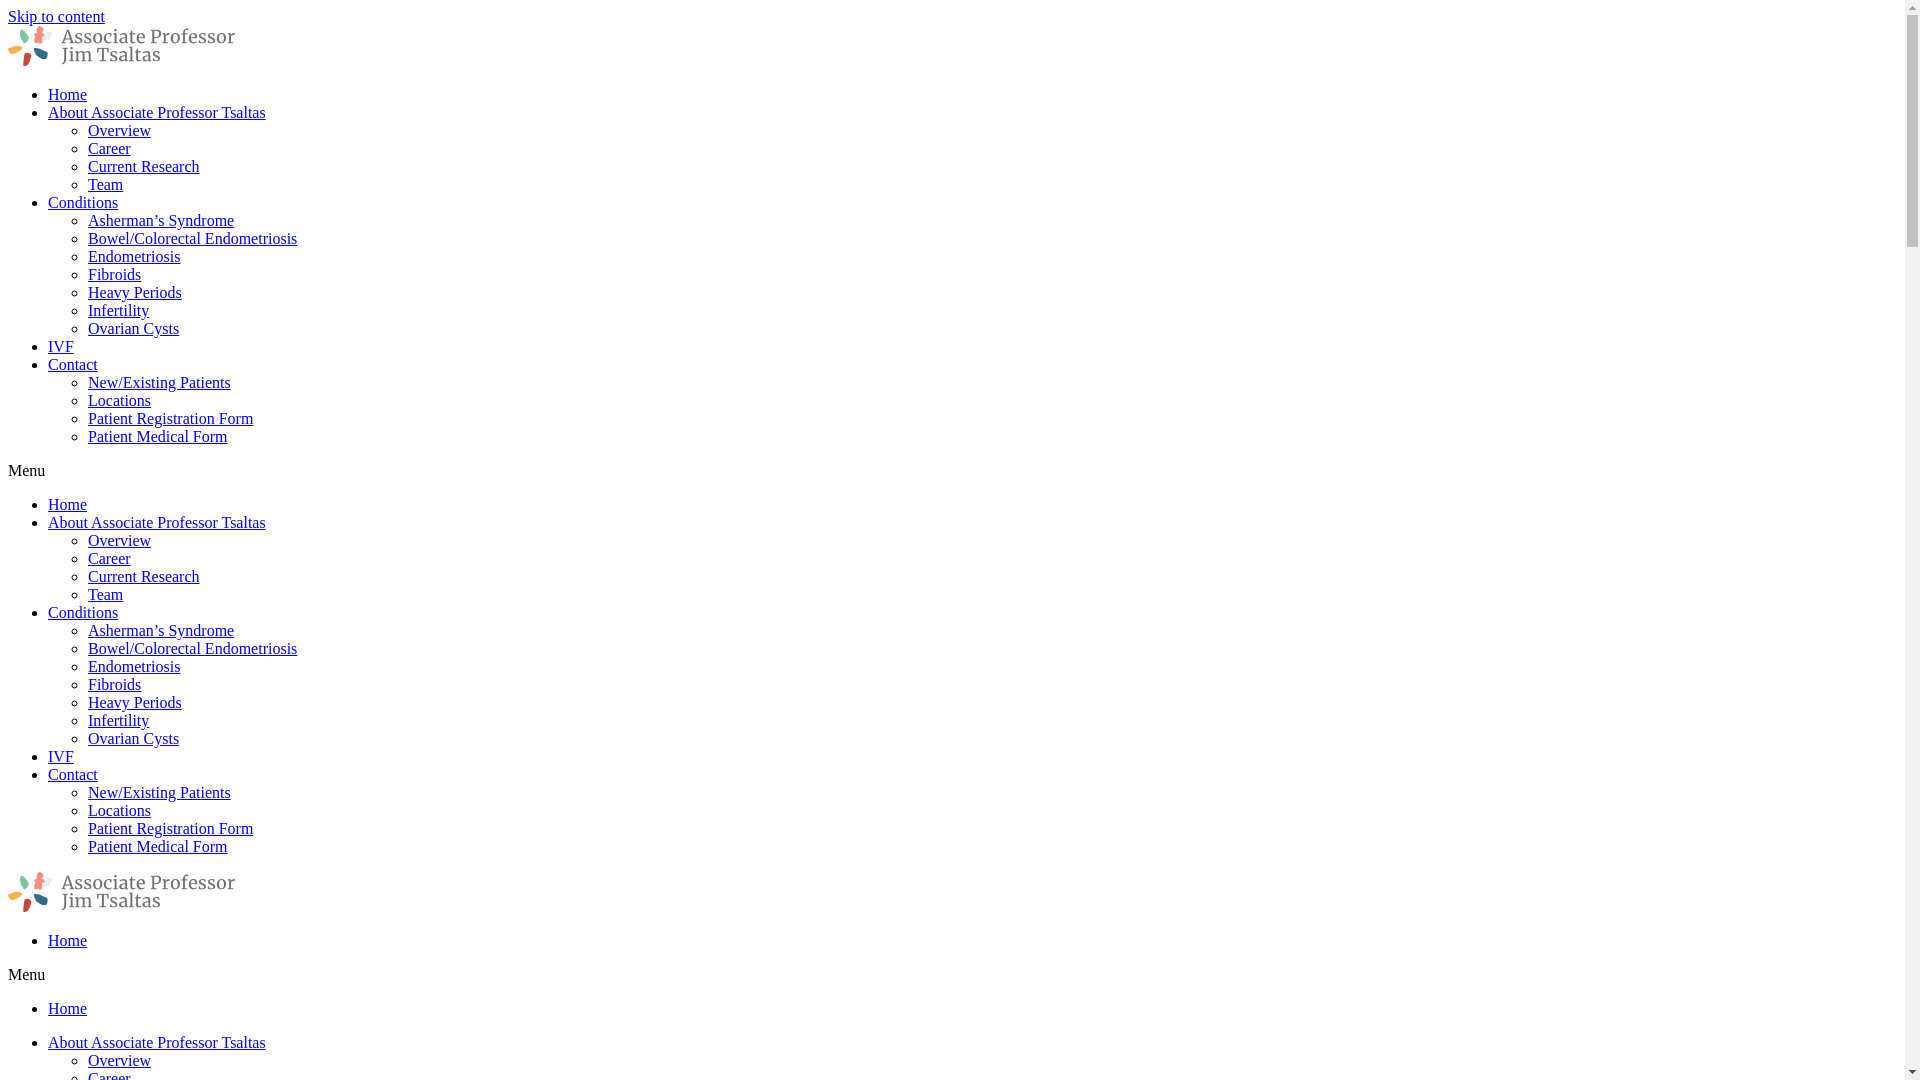 This screenshot has width=1920, height=1080. Describe the element at coordinates (73, 364) in the screenshot. I see `Contact` at that location.